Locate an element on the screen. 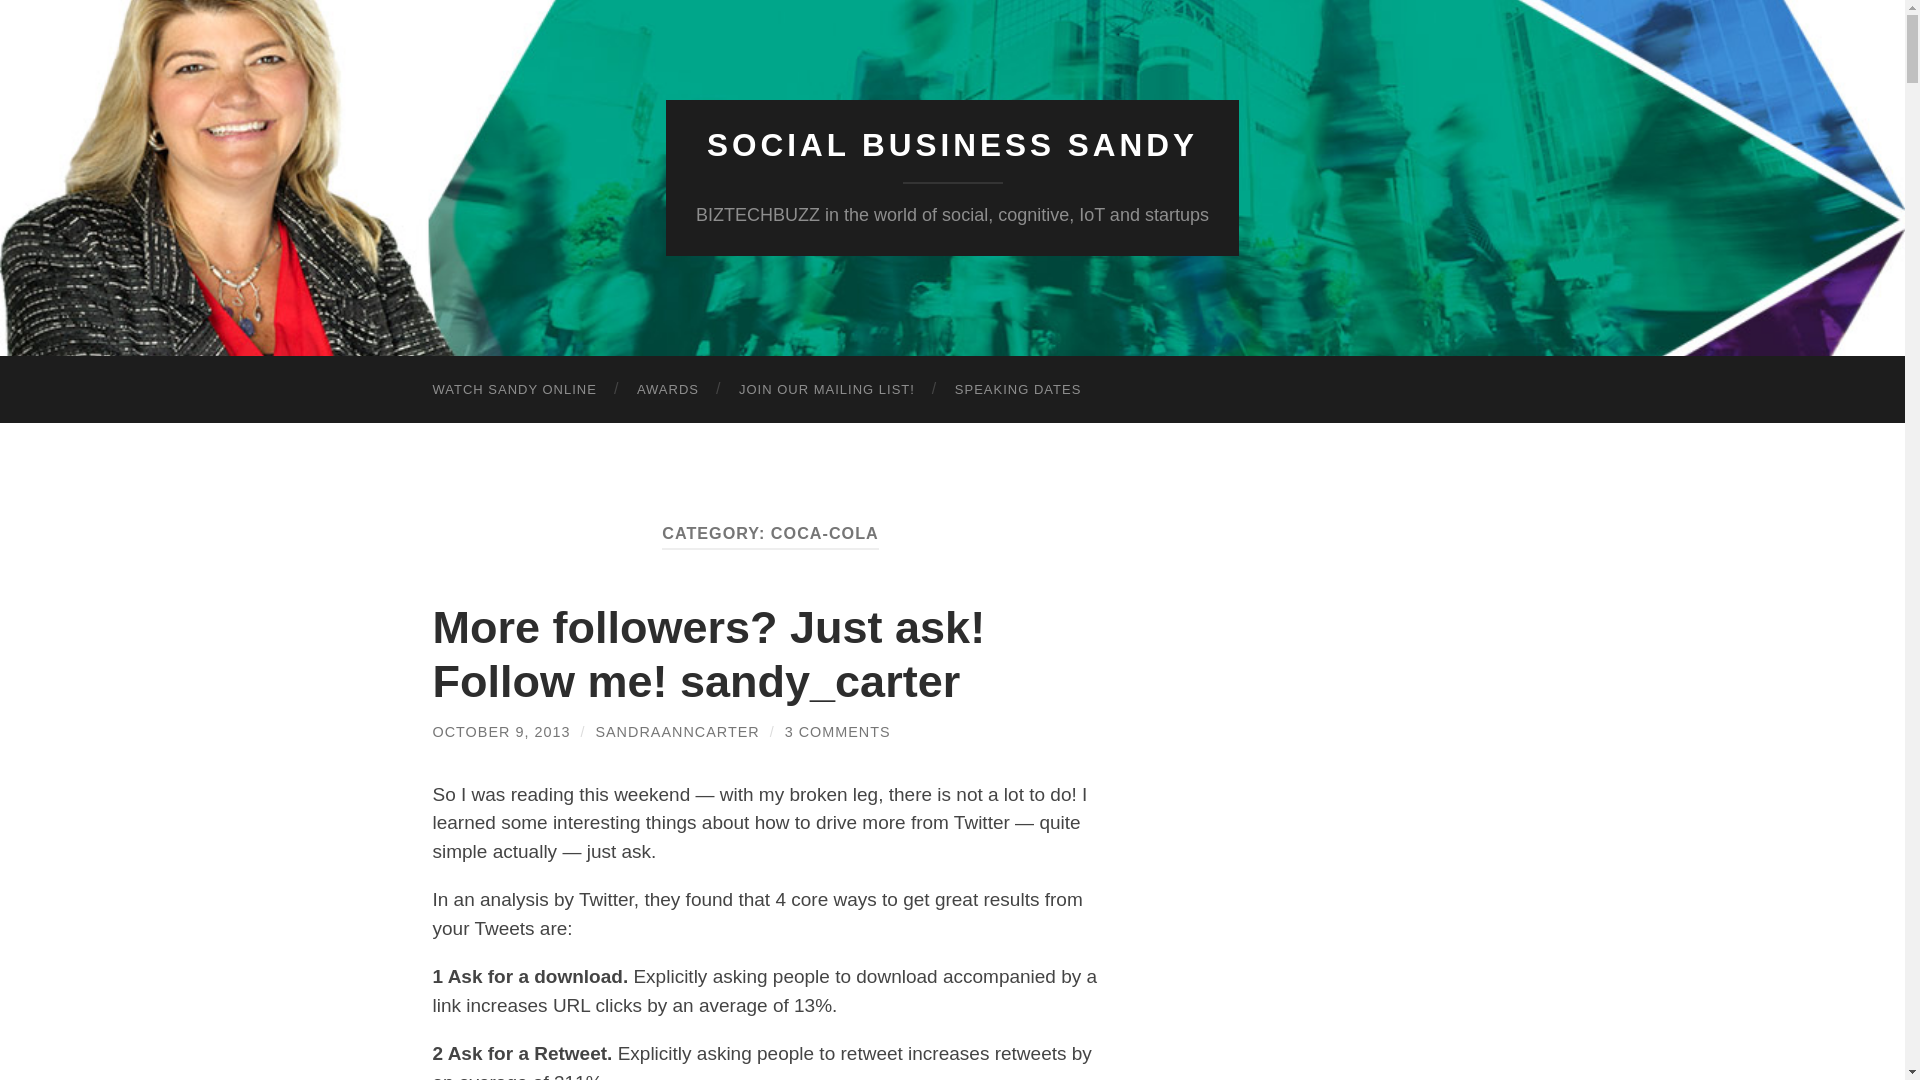 This screenshot has width=1920, height=1080. SPEAKING DATES is located at coordinates (1018, 390).